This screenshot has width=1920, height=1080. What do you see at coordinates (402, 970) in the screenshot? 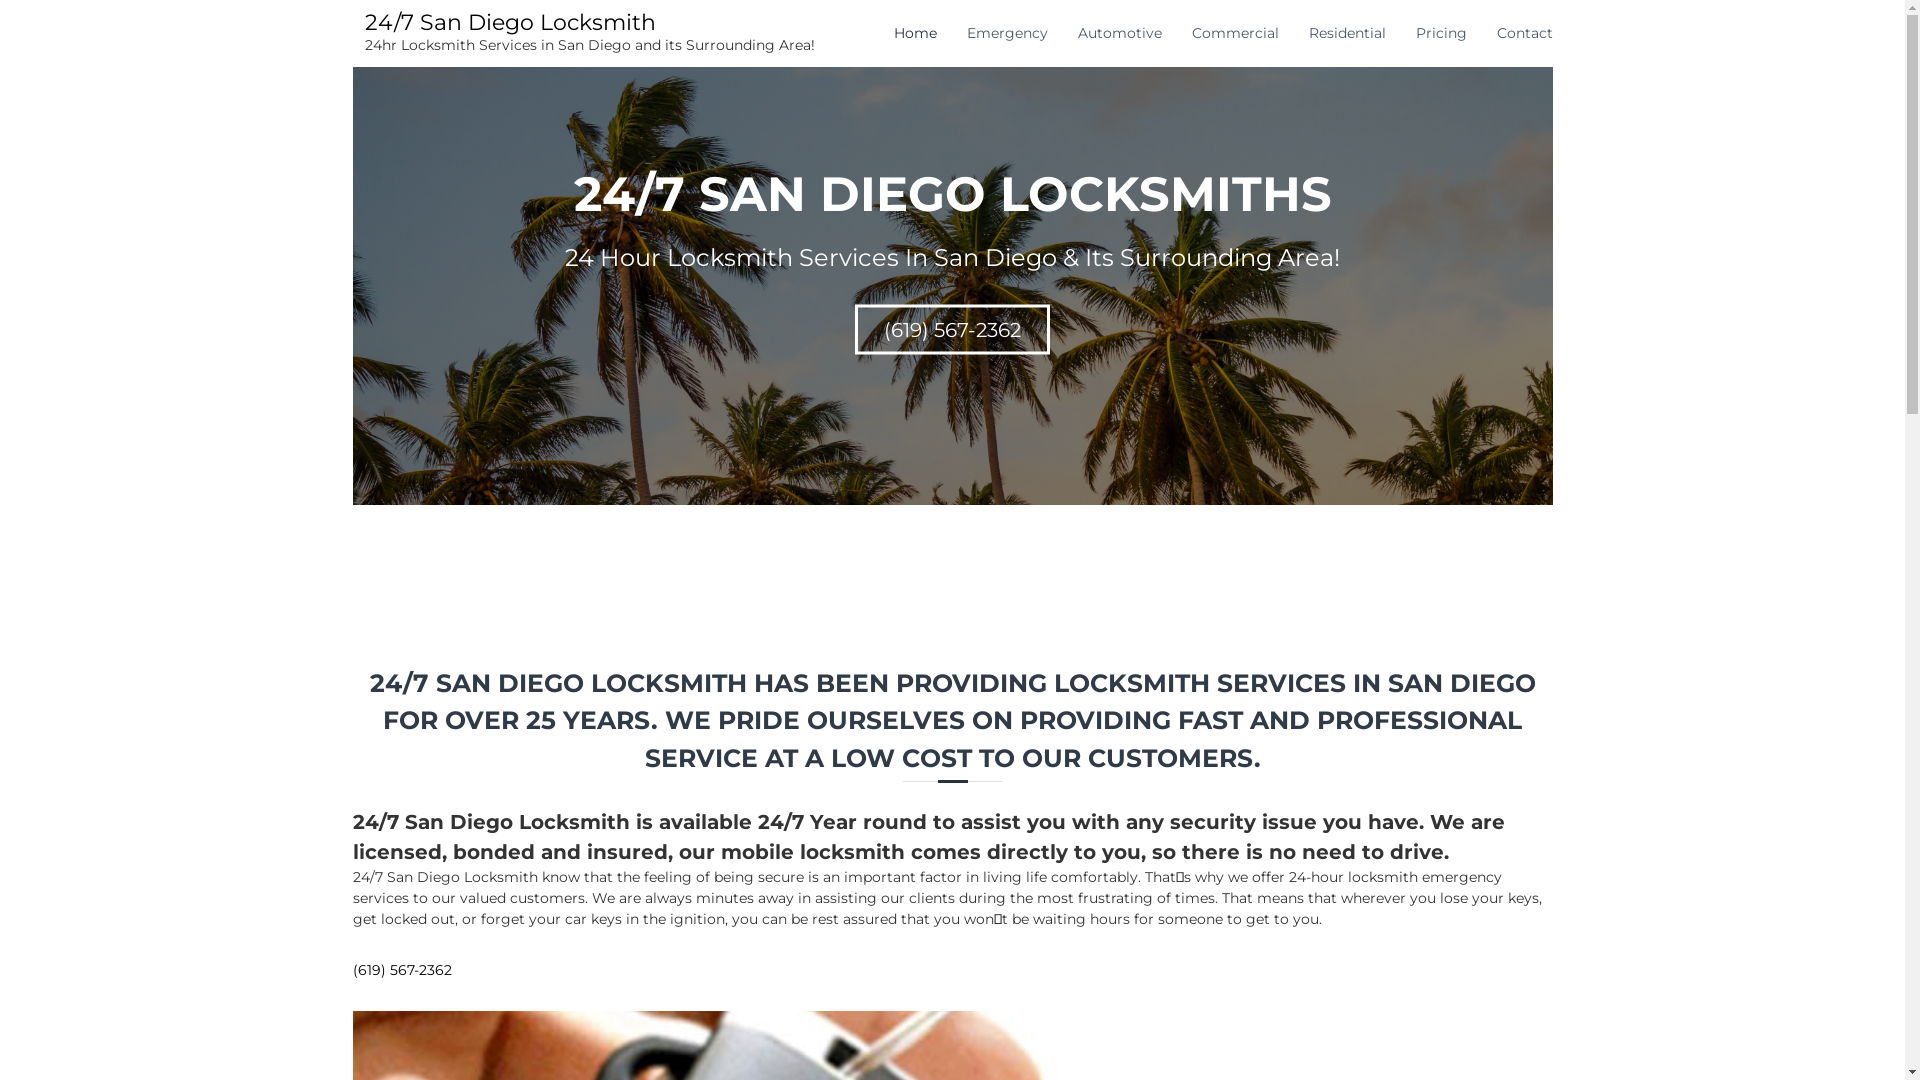
I see `(619) 567-2362` at bounding box center [402, 970].